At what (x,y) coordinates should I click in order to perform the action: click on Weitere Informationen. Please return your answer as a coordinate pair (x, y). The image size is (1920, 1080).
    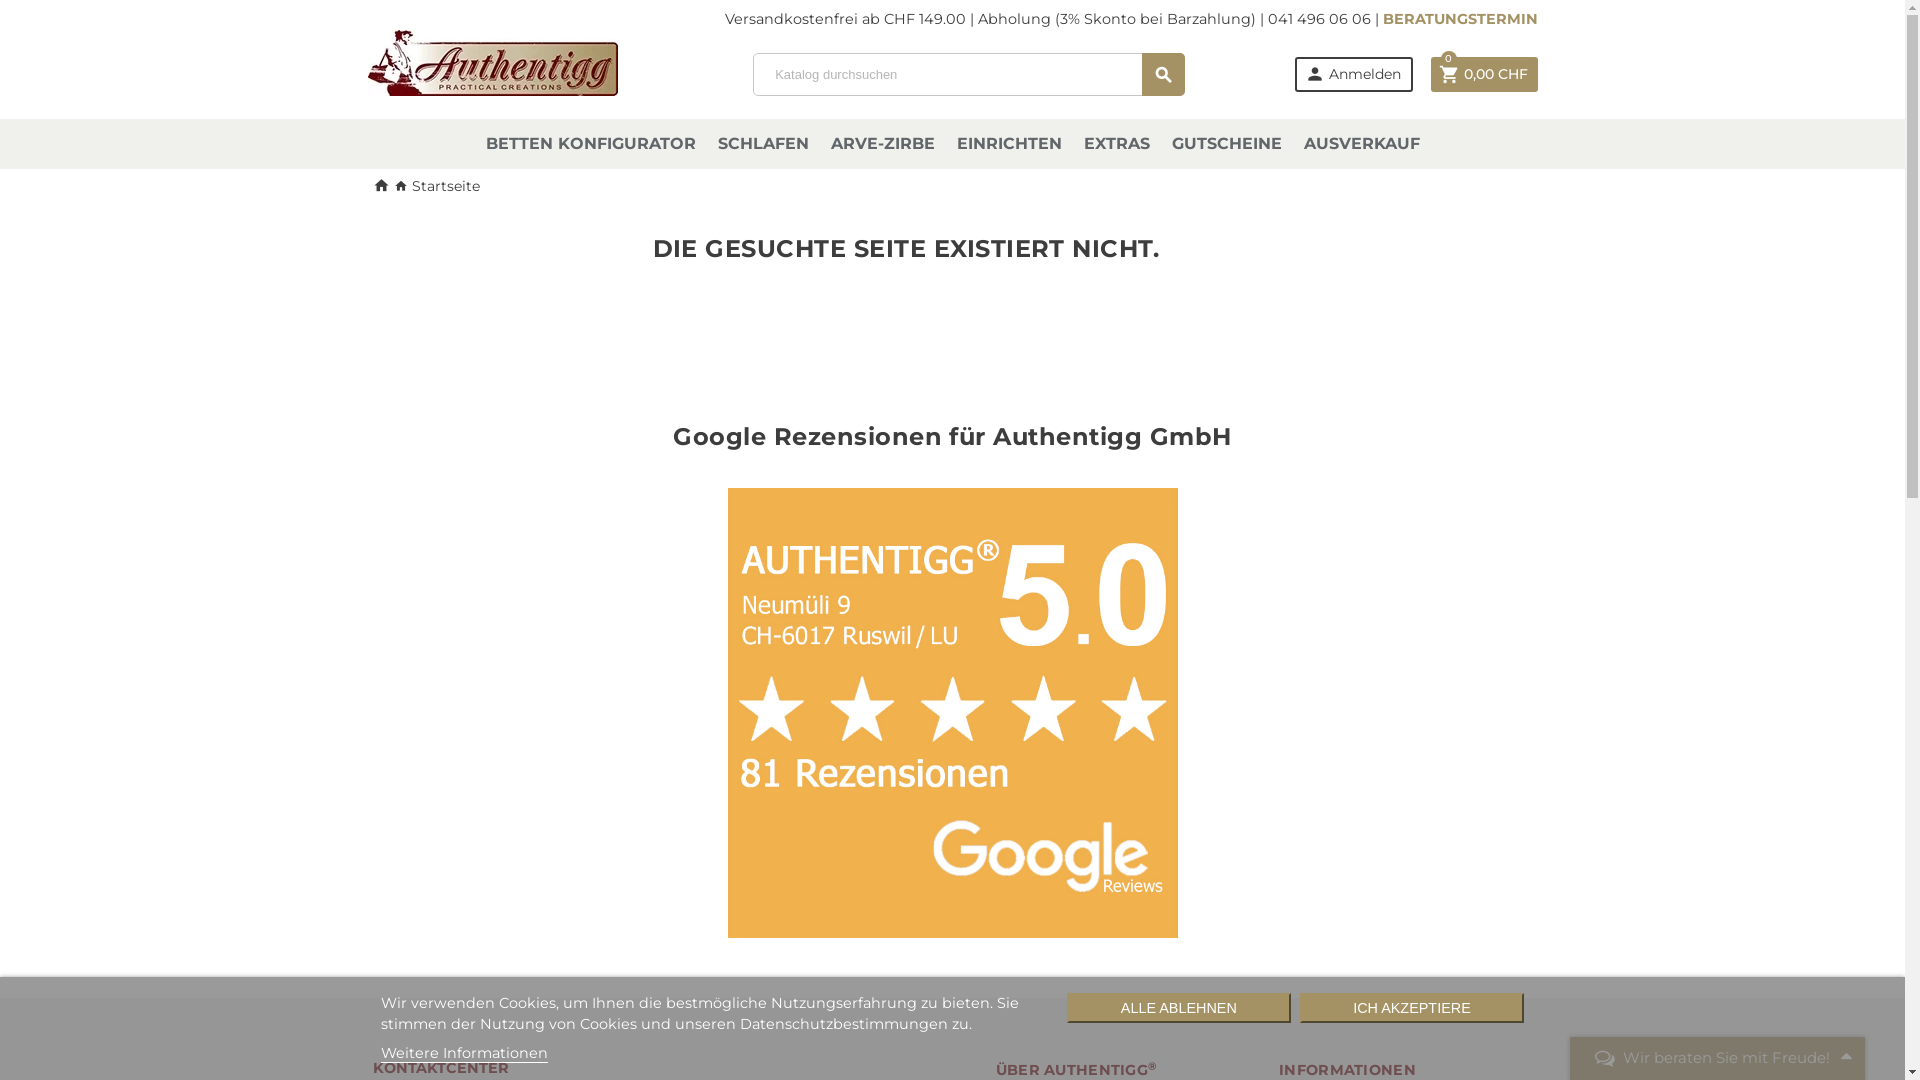
    Looking at the image, I should click on (464, 1054).